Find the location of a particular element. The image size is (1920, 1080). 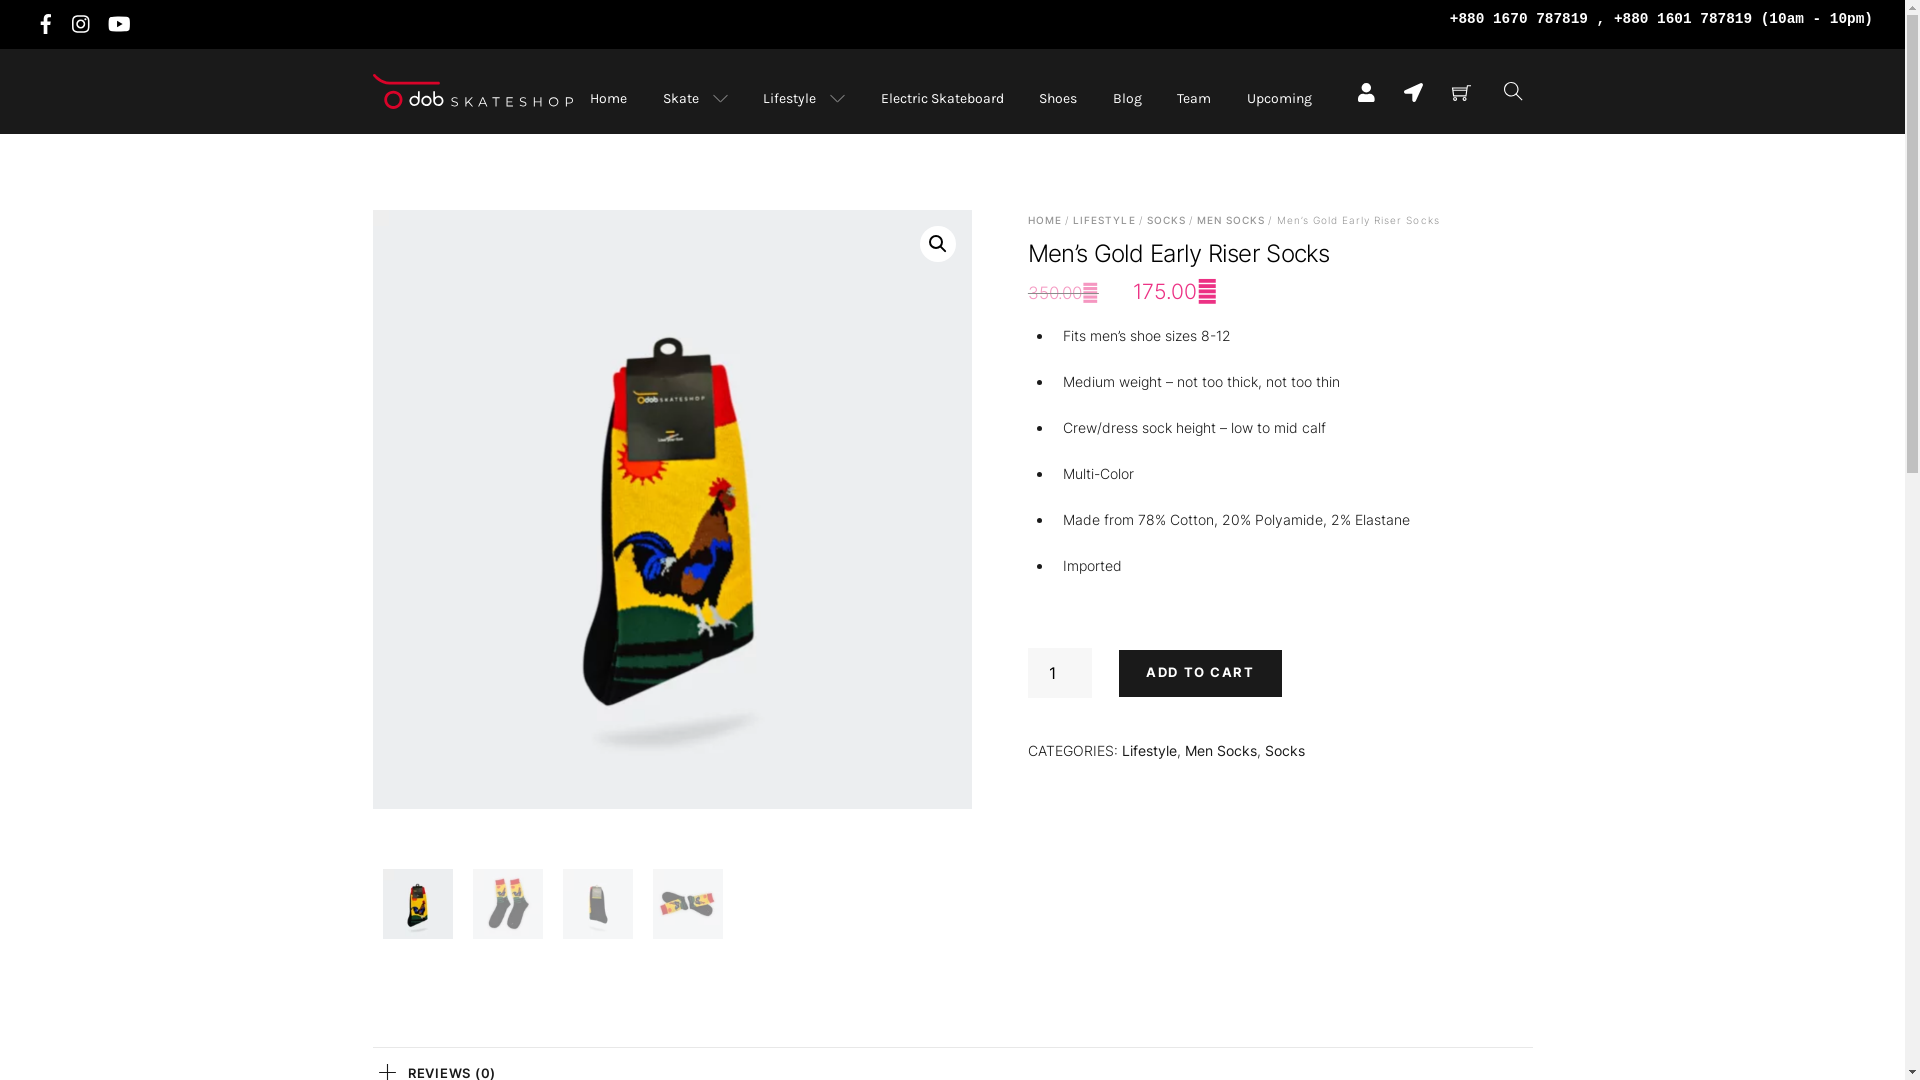

MEN SOCKS is located at coordinates (1231, 220).